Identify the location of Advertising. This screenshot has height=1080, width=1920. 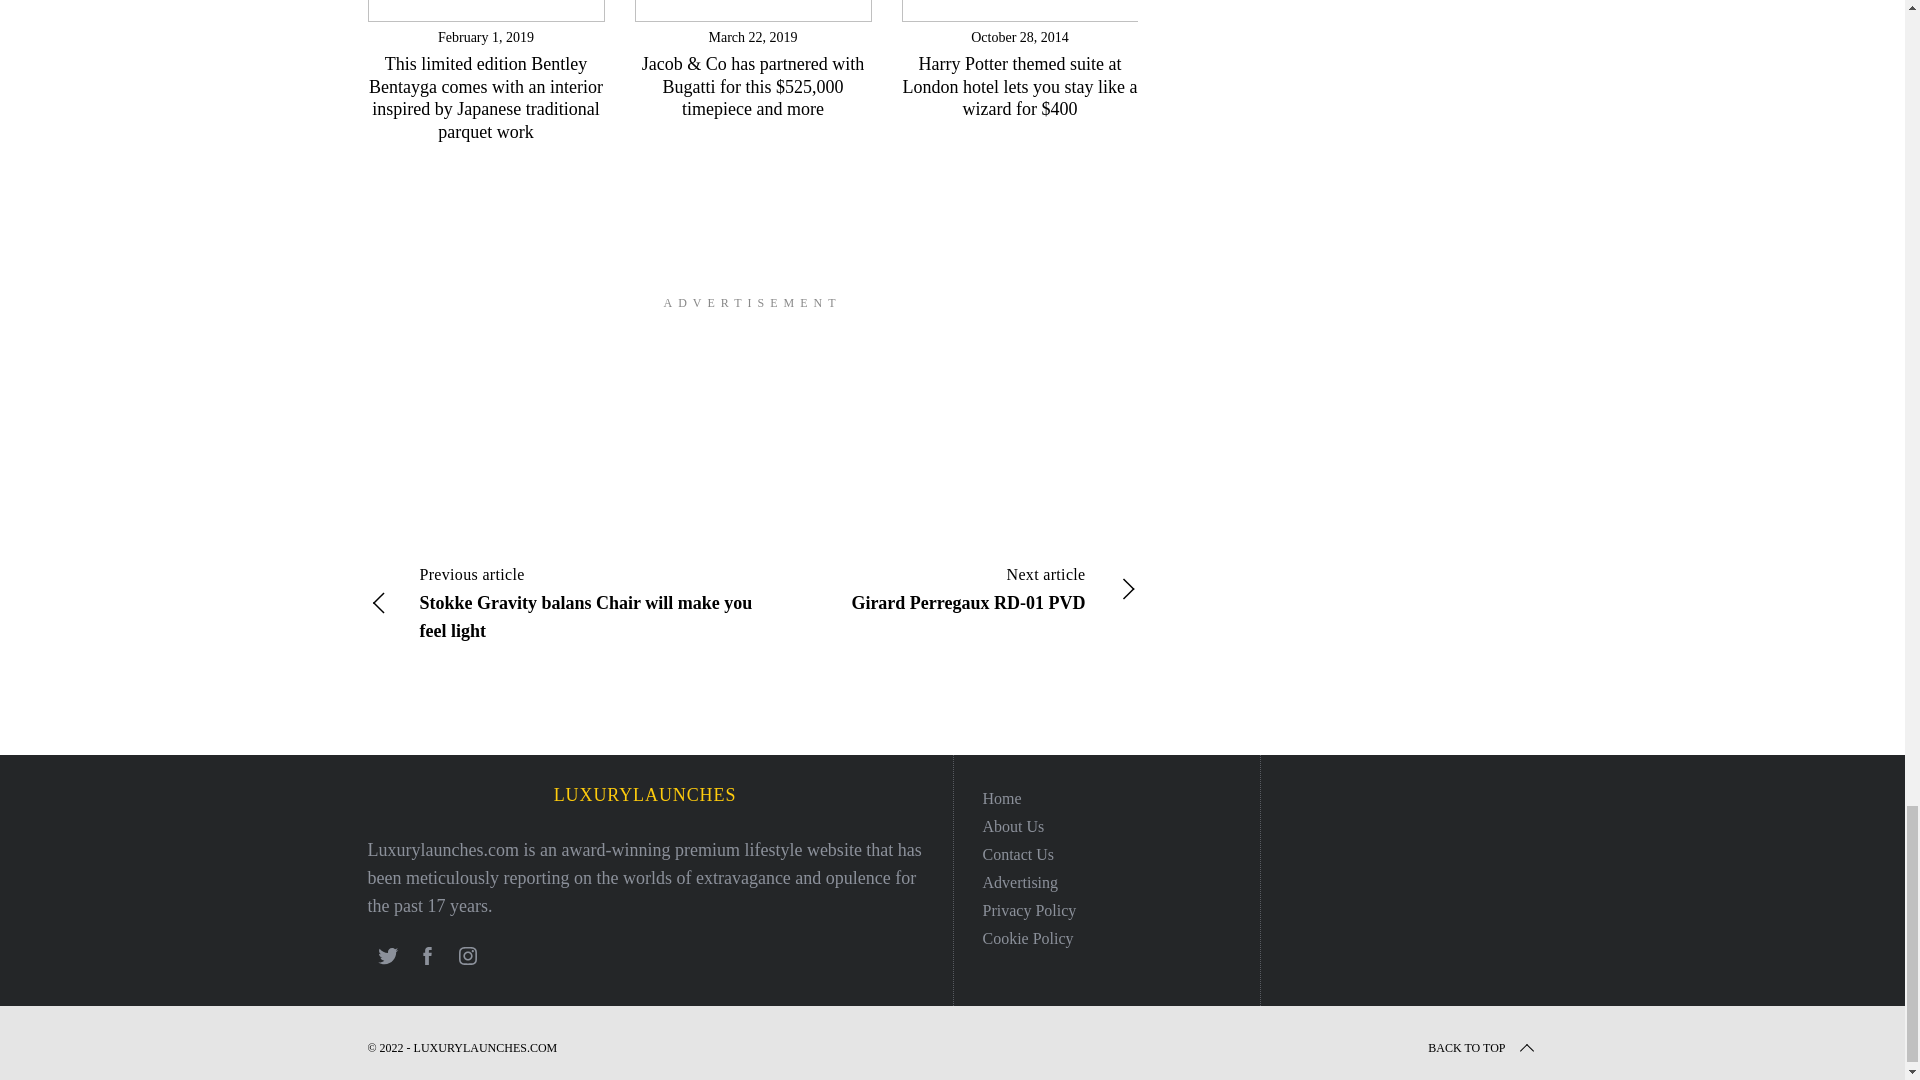
(1019, 880).